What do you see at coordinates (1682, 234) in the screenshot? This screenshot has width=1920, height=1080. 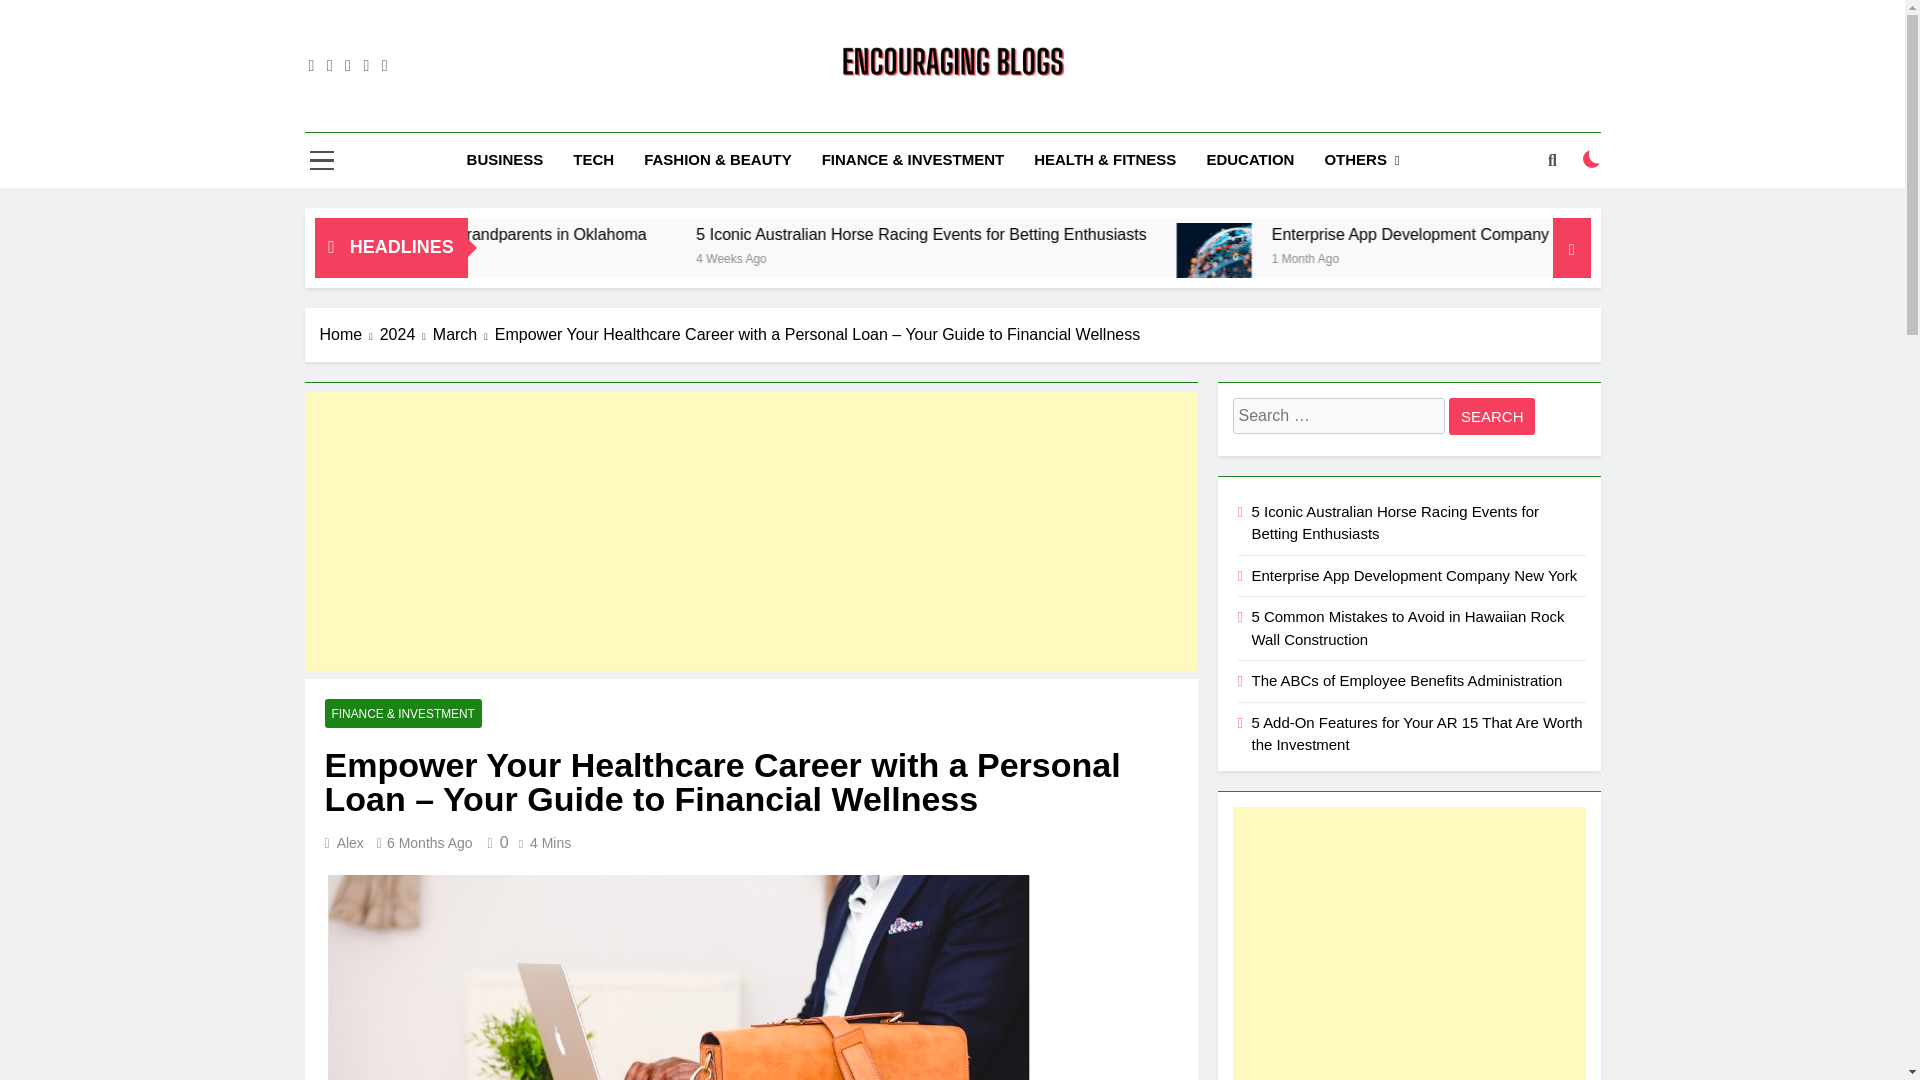 I see `Enterprise App Development Company New York` at bounding box center [1682, 234].